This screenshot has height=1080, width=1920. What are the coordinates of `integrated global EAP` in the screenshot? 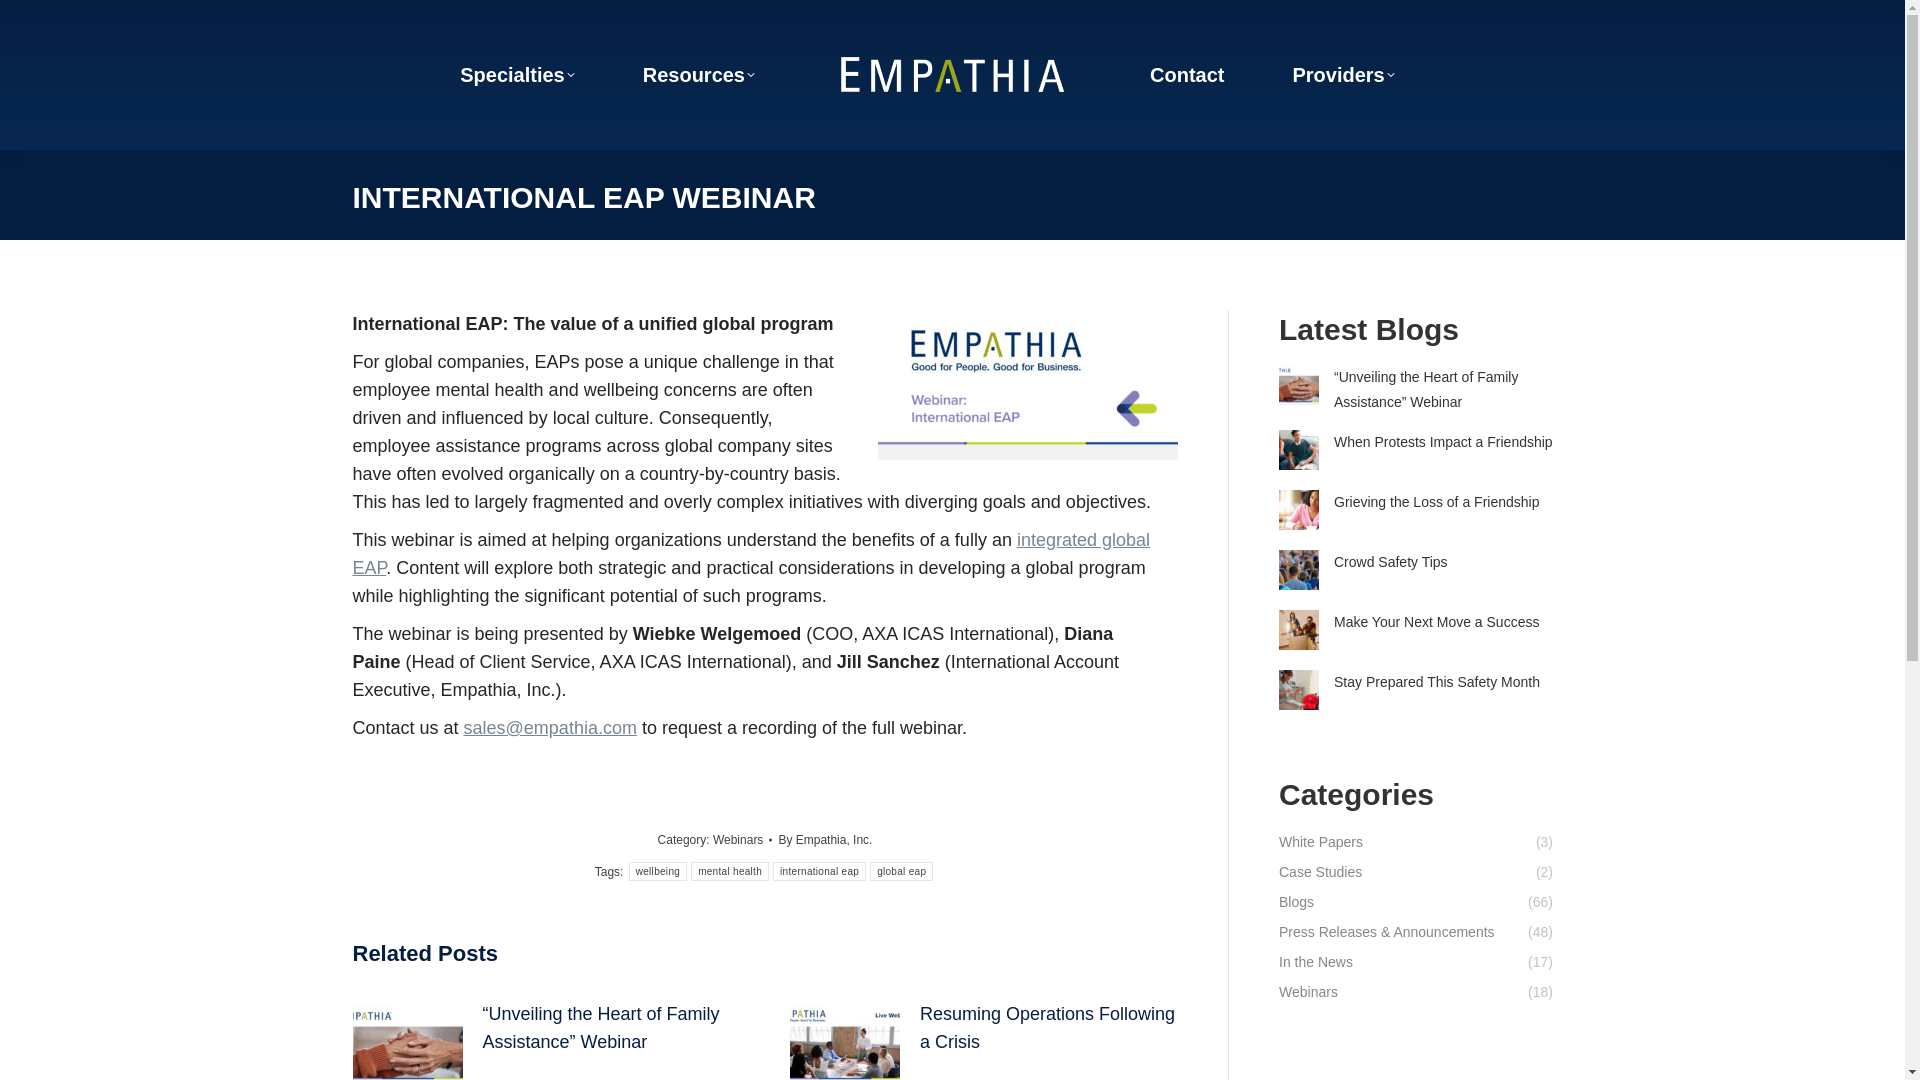 It's located at (750, 554).